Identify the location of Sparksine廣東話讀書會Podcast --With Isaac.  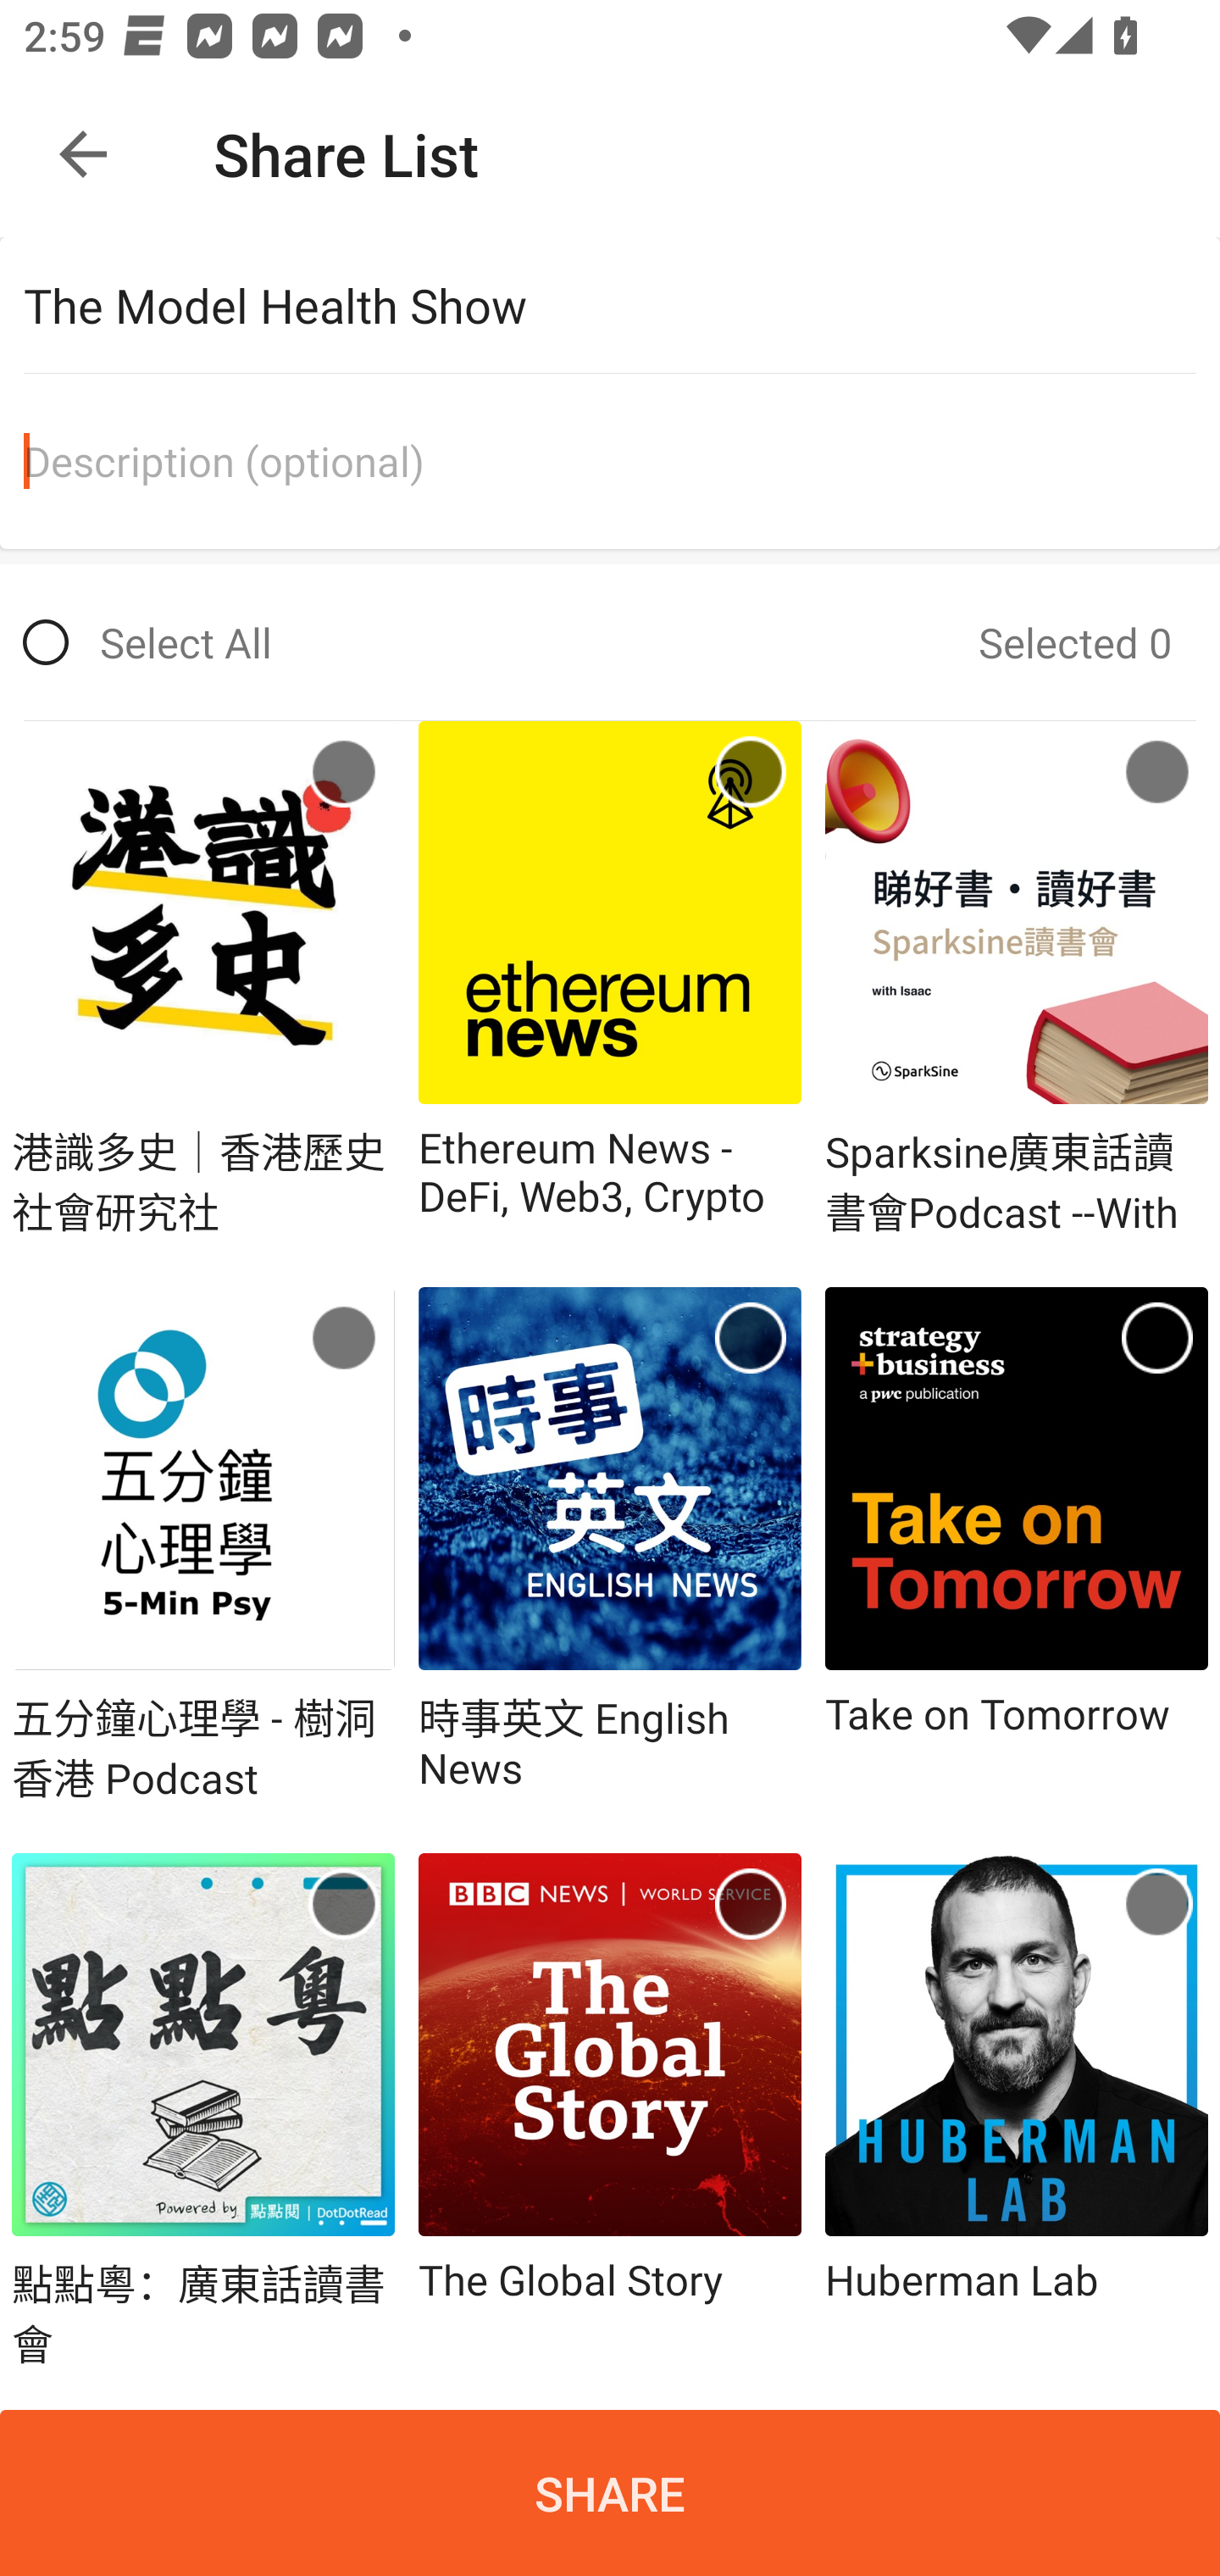
(1016, 980).